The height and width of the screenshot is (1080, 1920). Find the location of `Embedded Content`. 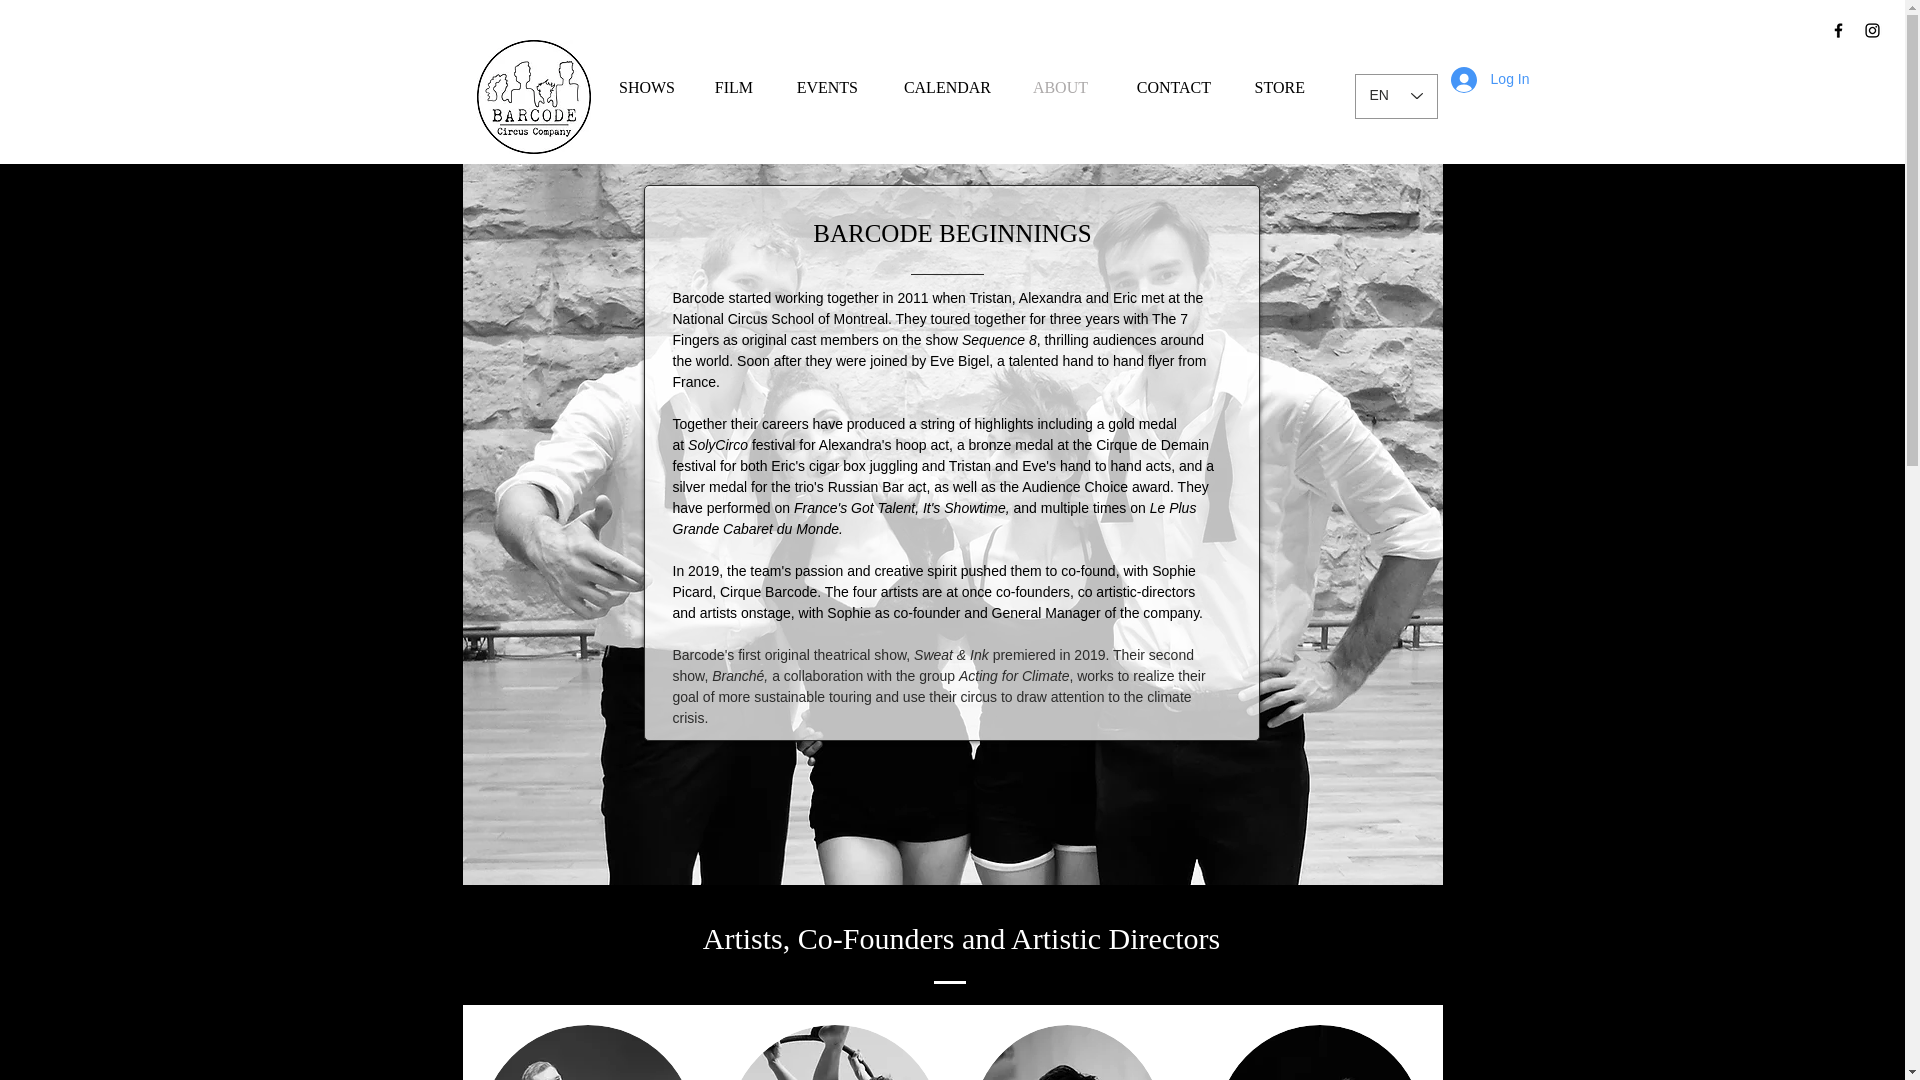

Embedded Content is located at coordinates (432, 109).